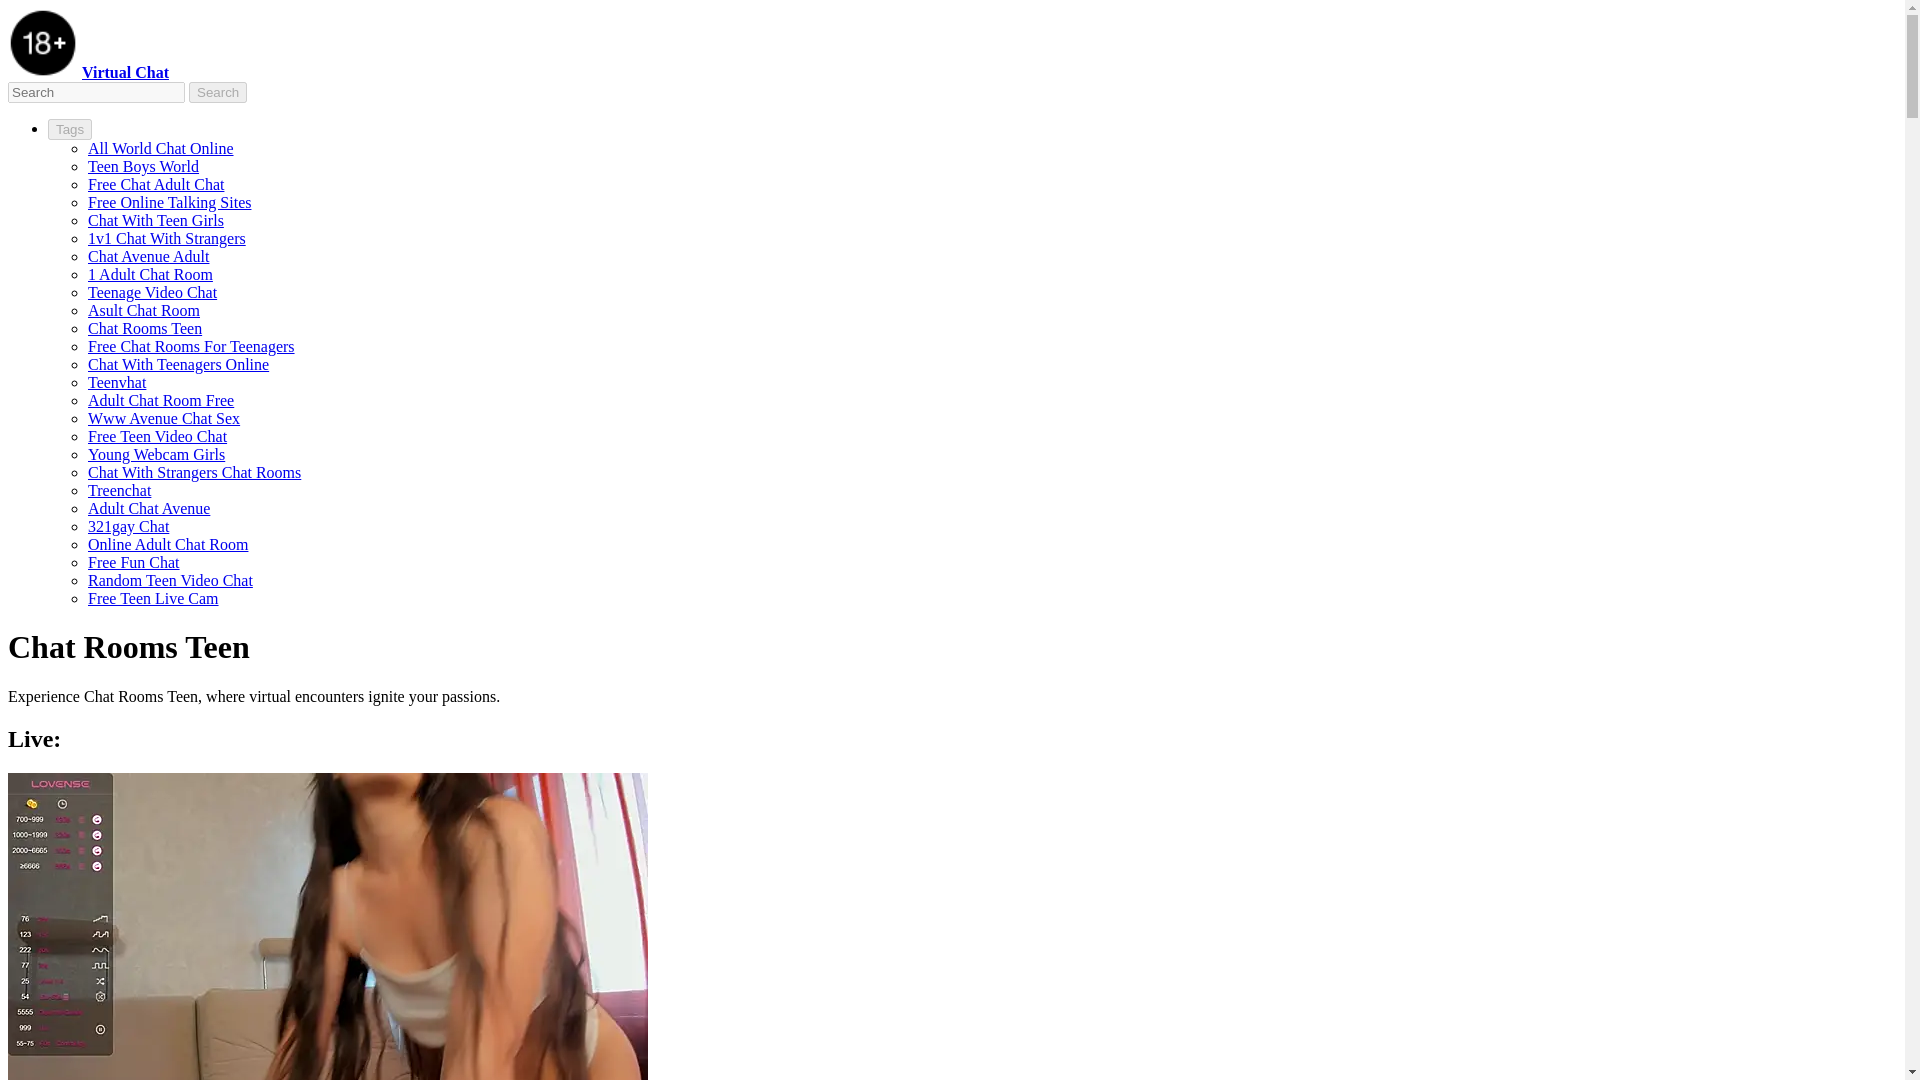 The width and height of the screenshot is (1920, 1080). Describe the element at coordinates (153, 598) in the screenshot. I see `Free Teen Live Cam` at that location.